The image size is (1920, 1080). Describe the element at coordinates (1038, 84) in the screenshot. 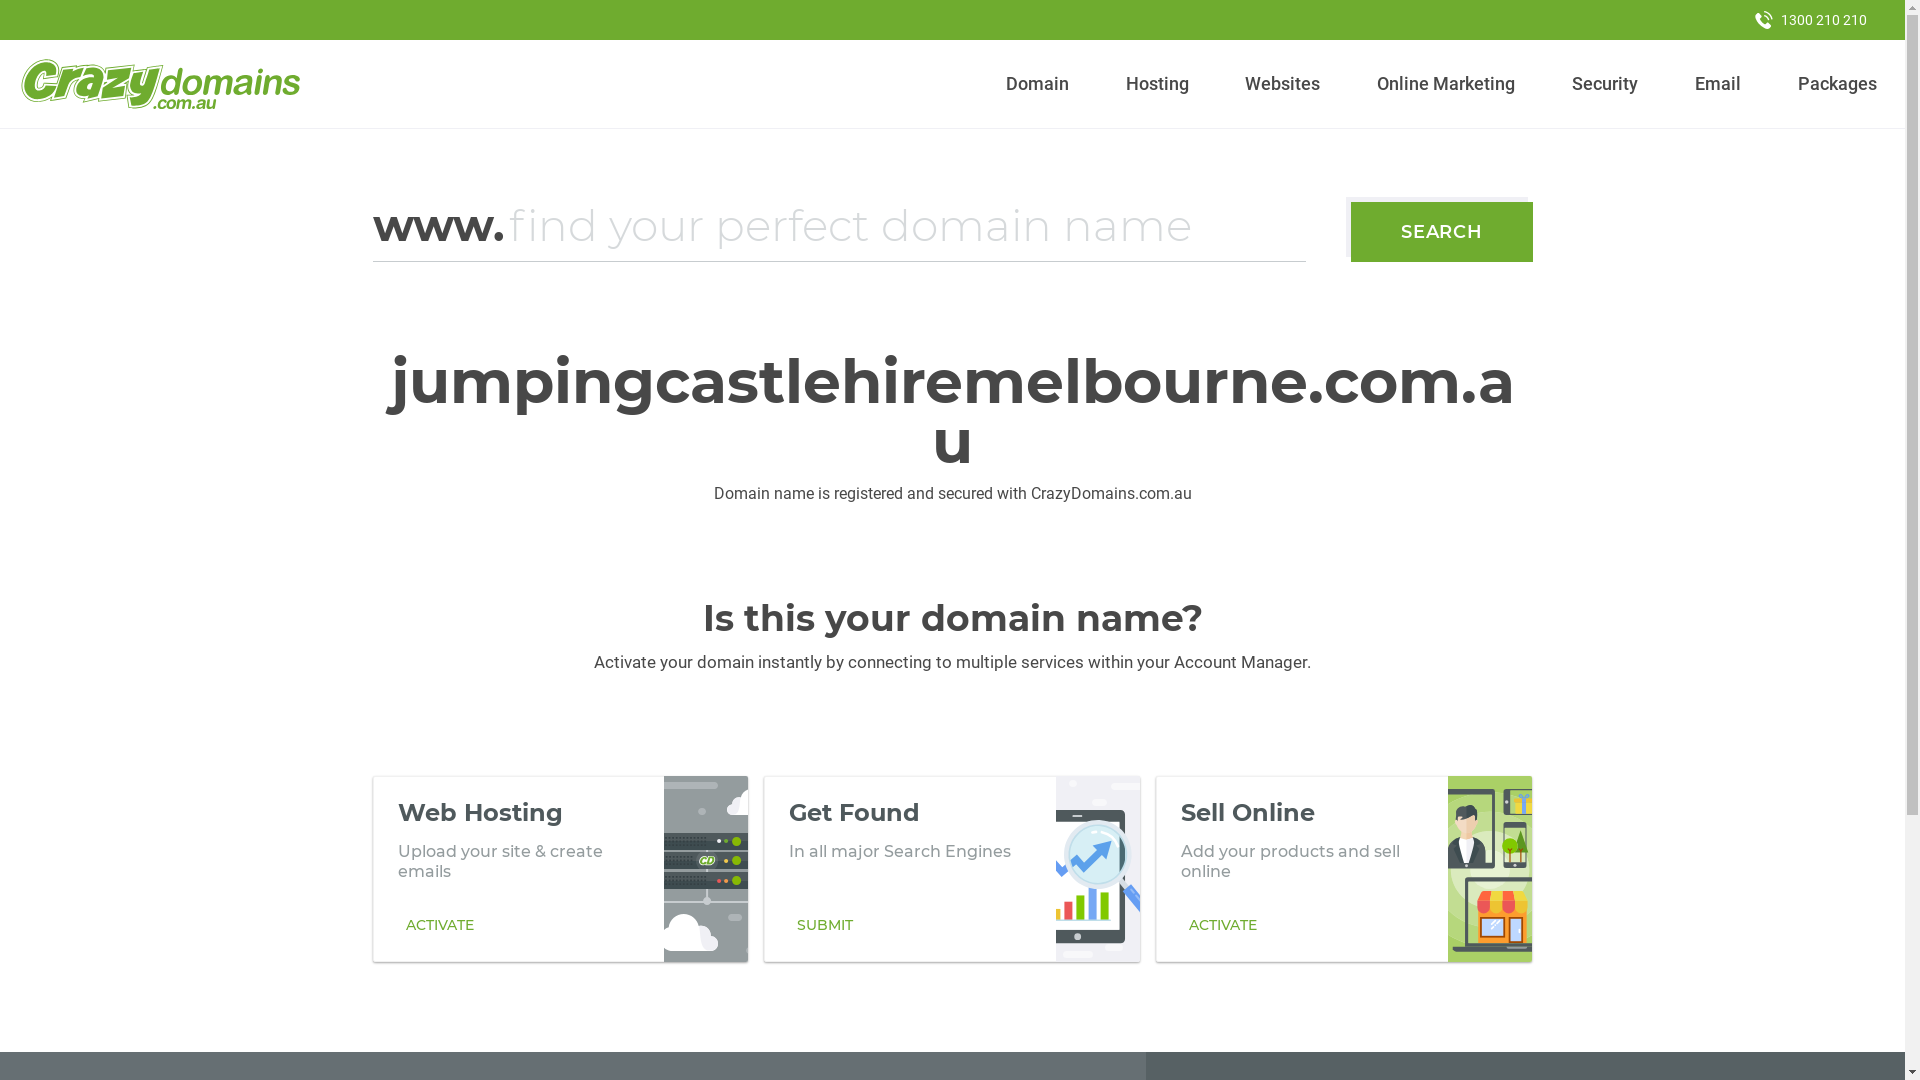

I see `Domain` at that location.